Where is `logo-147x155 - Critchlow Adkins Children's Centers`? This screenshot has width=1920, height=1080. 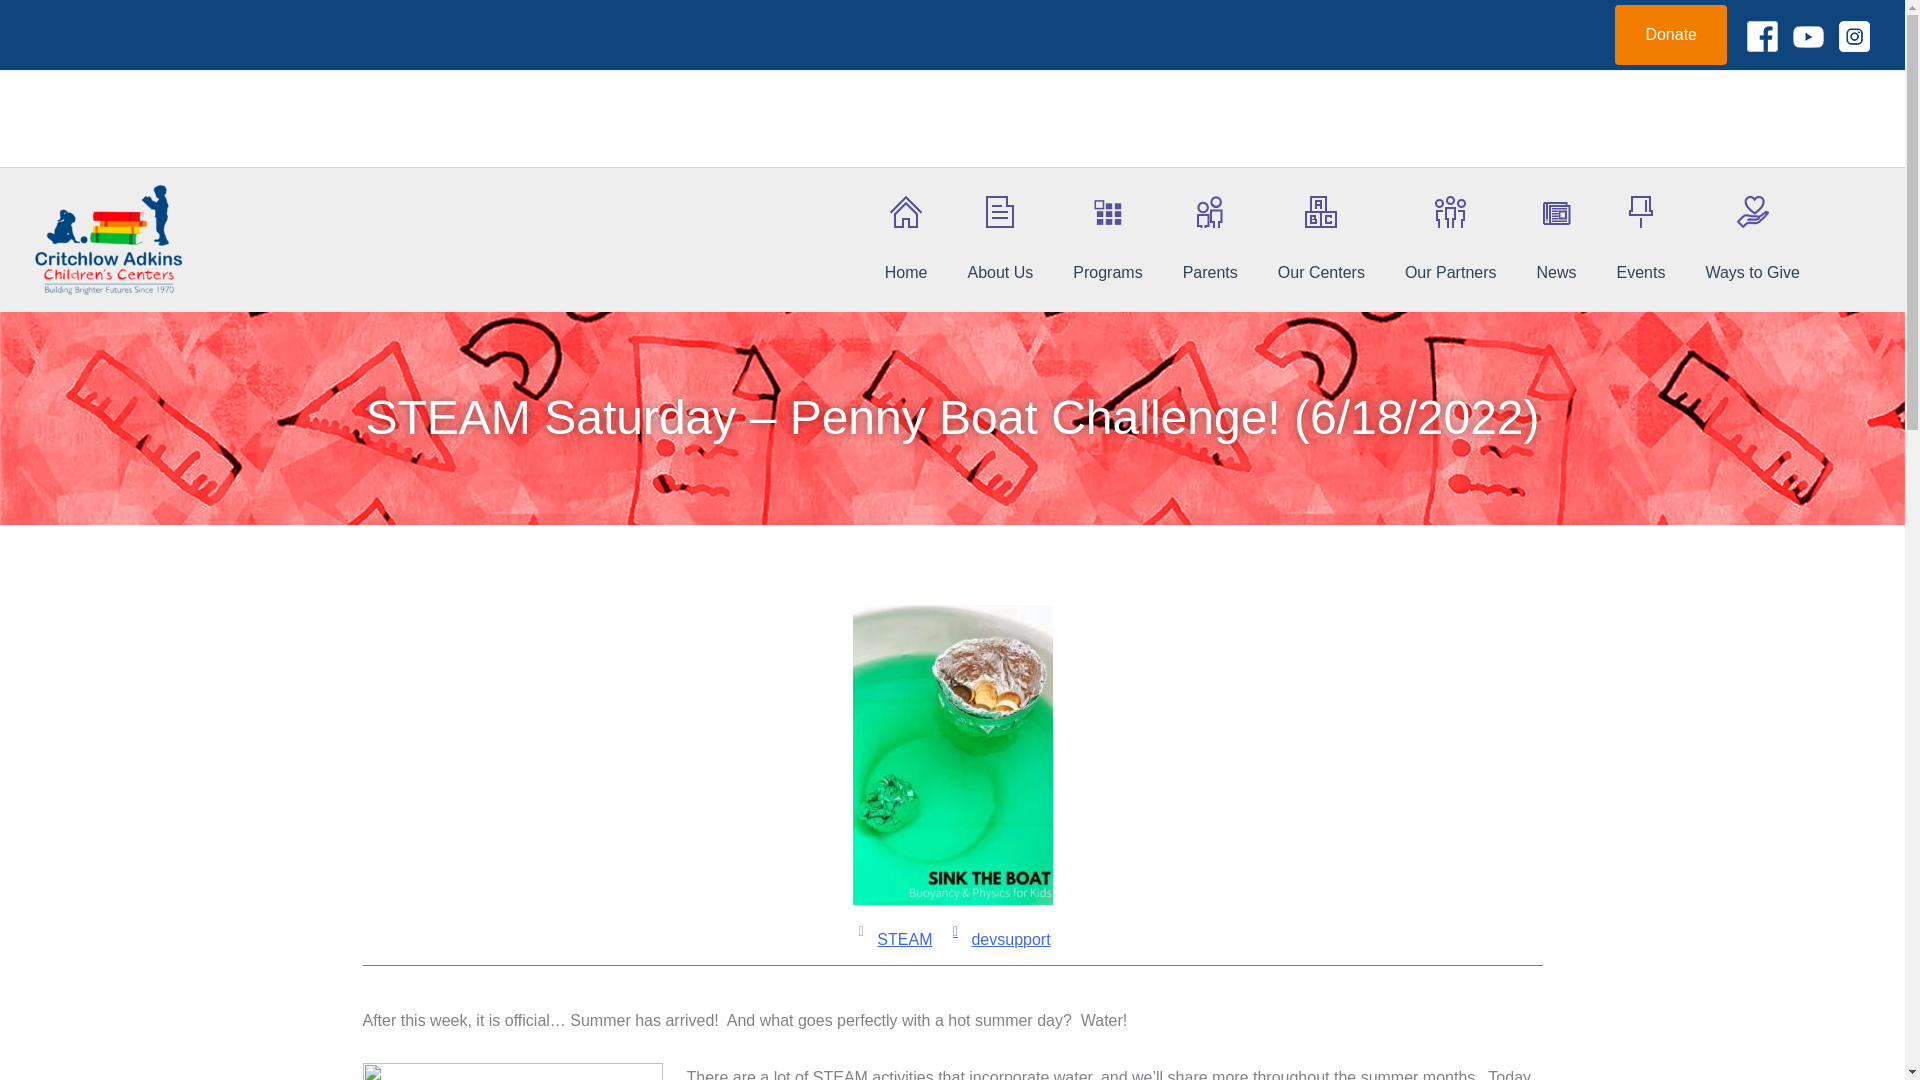 logo-147x155 - Critchlow Adkins Children's Centers is located at coordinates (108, 238).